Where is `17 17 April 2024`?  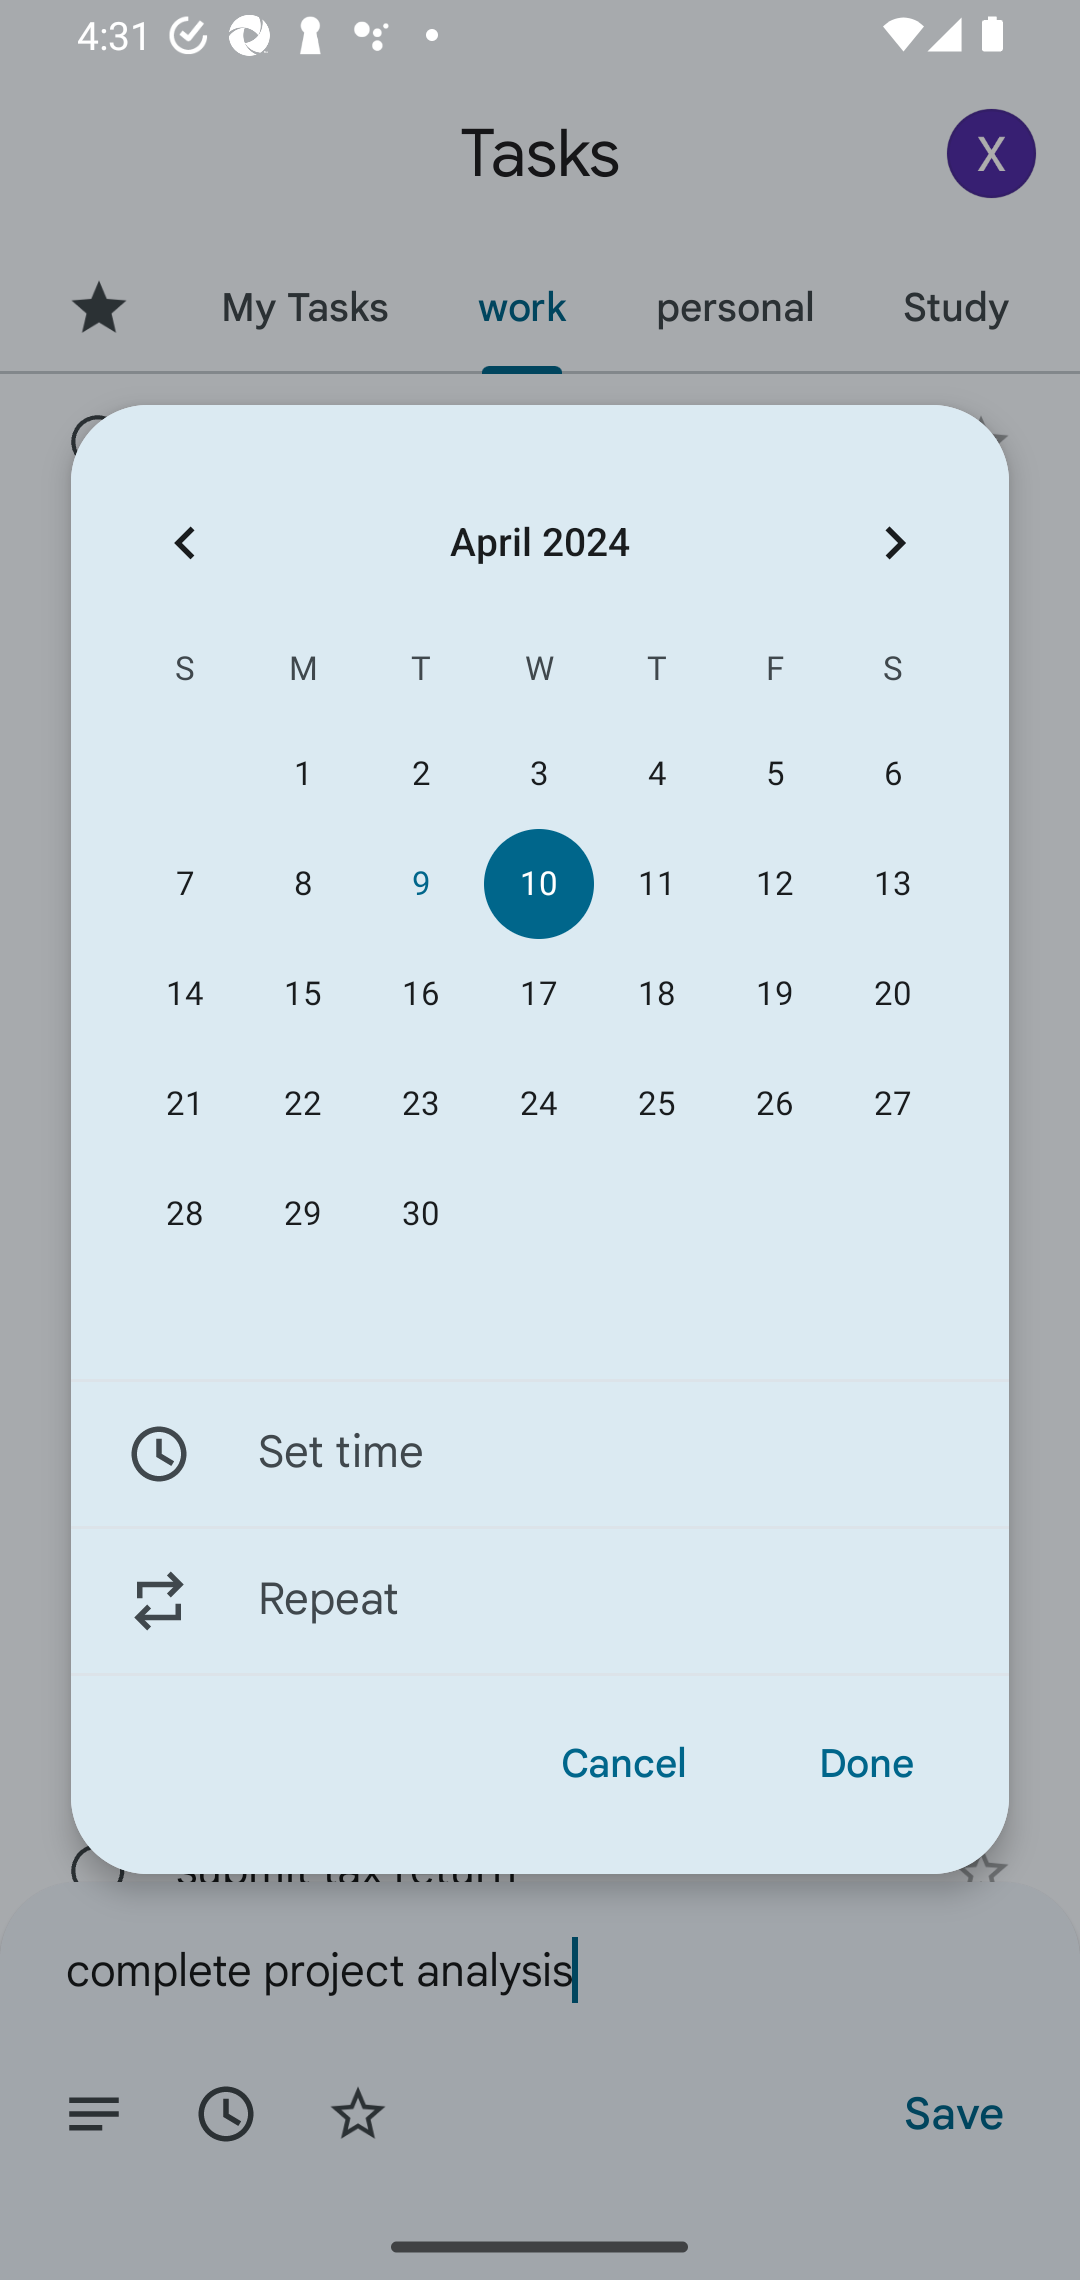
17 17 April 2024 is located at coordinates (538, 994).